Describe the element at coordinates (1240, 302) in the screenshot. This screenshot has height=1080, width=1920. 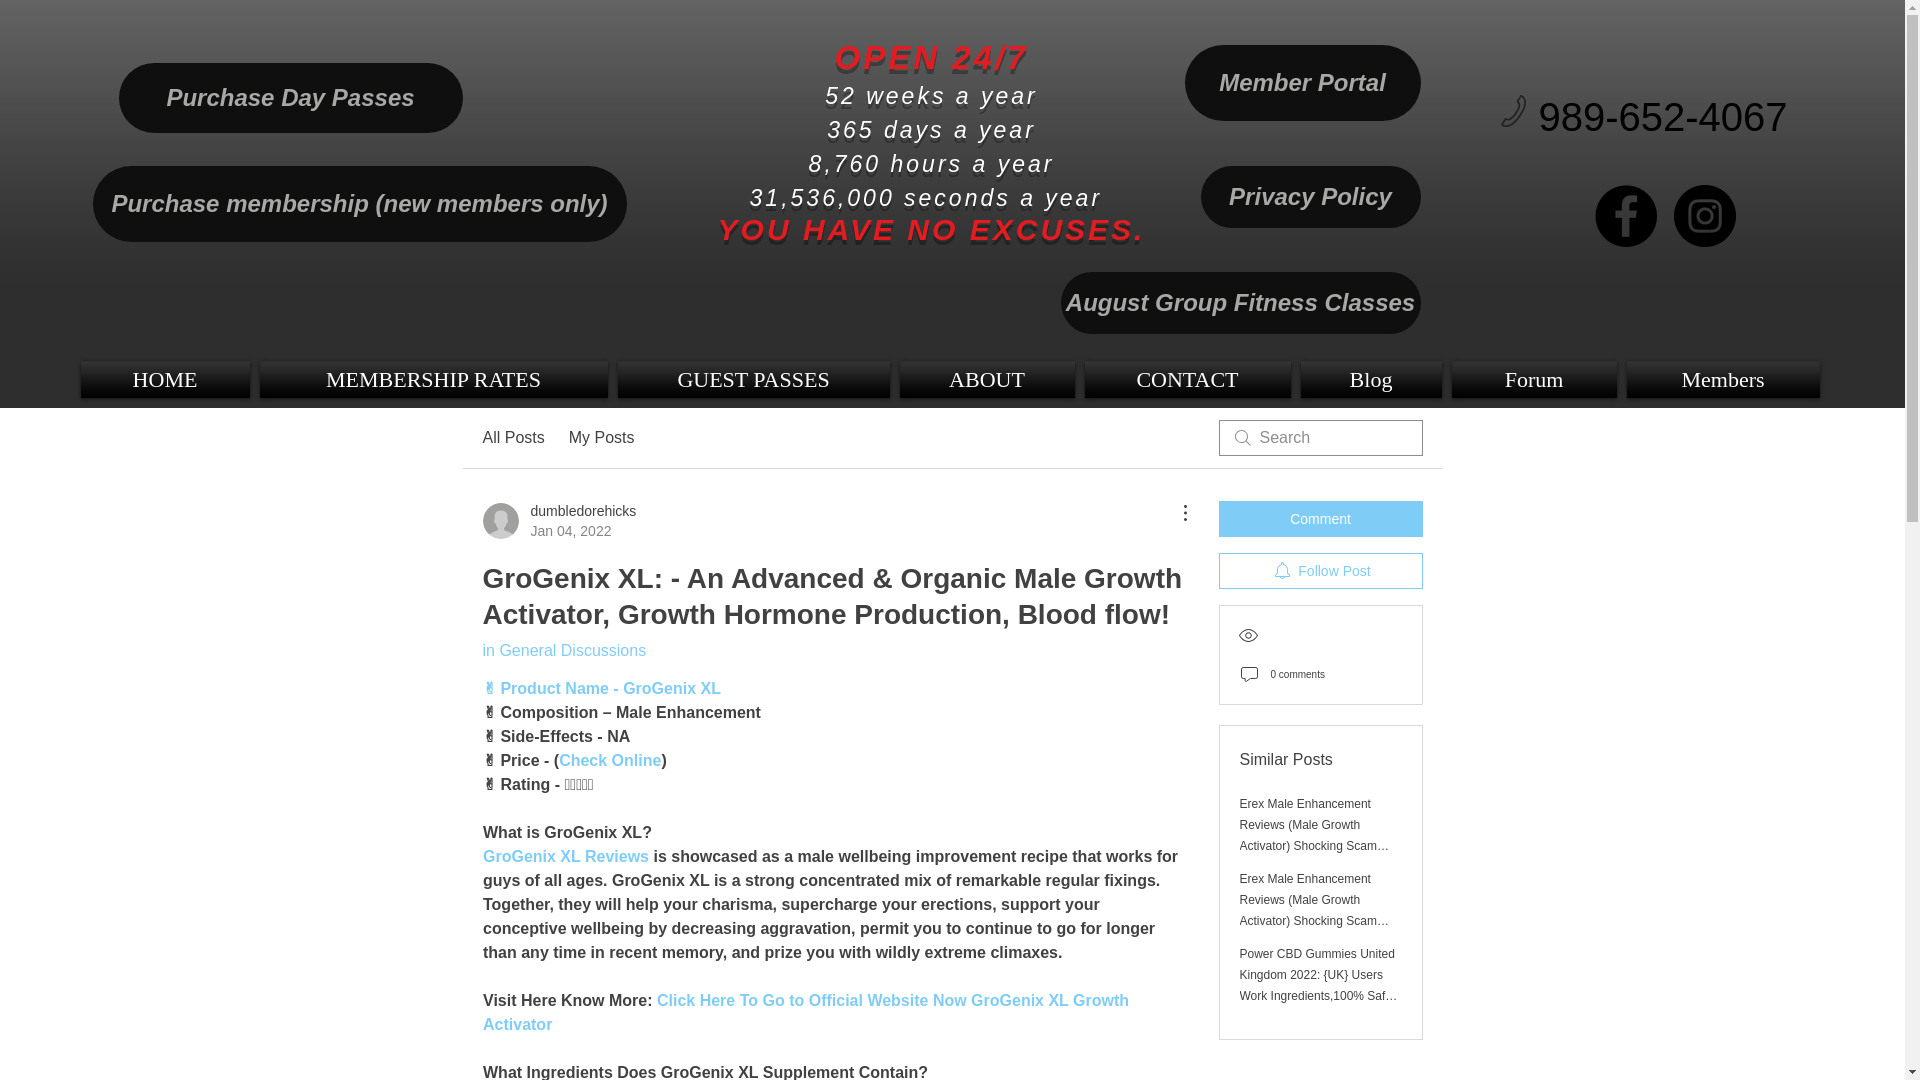
I see `August Group Fitness Classes` at that location.